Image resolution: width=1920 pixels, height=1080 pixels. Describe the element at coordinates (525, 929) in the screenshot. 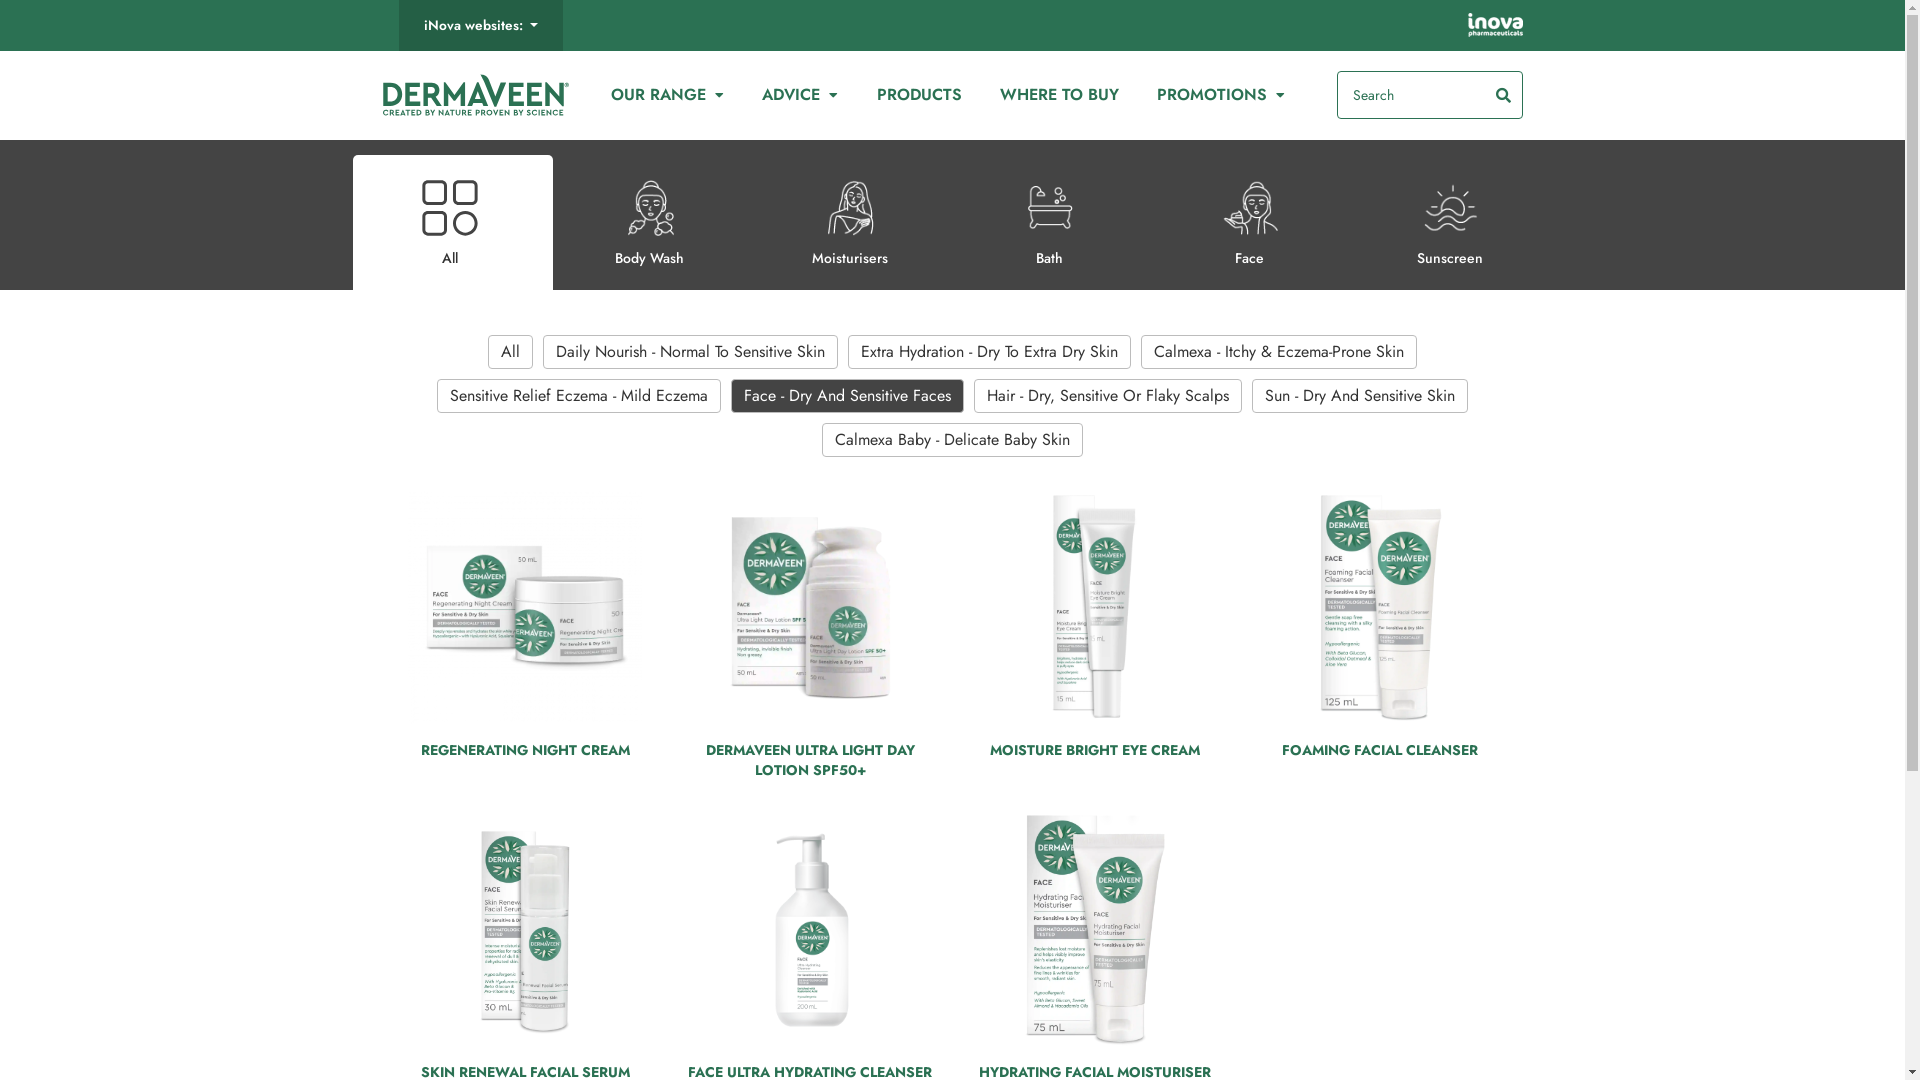

I see `Skin Renewal Facial Serum` at that location.